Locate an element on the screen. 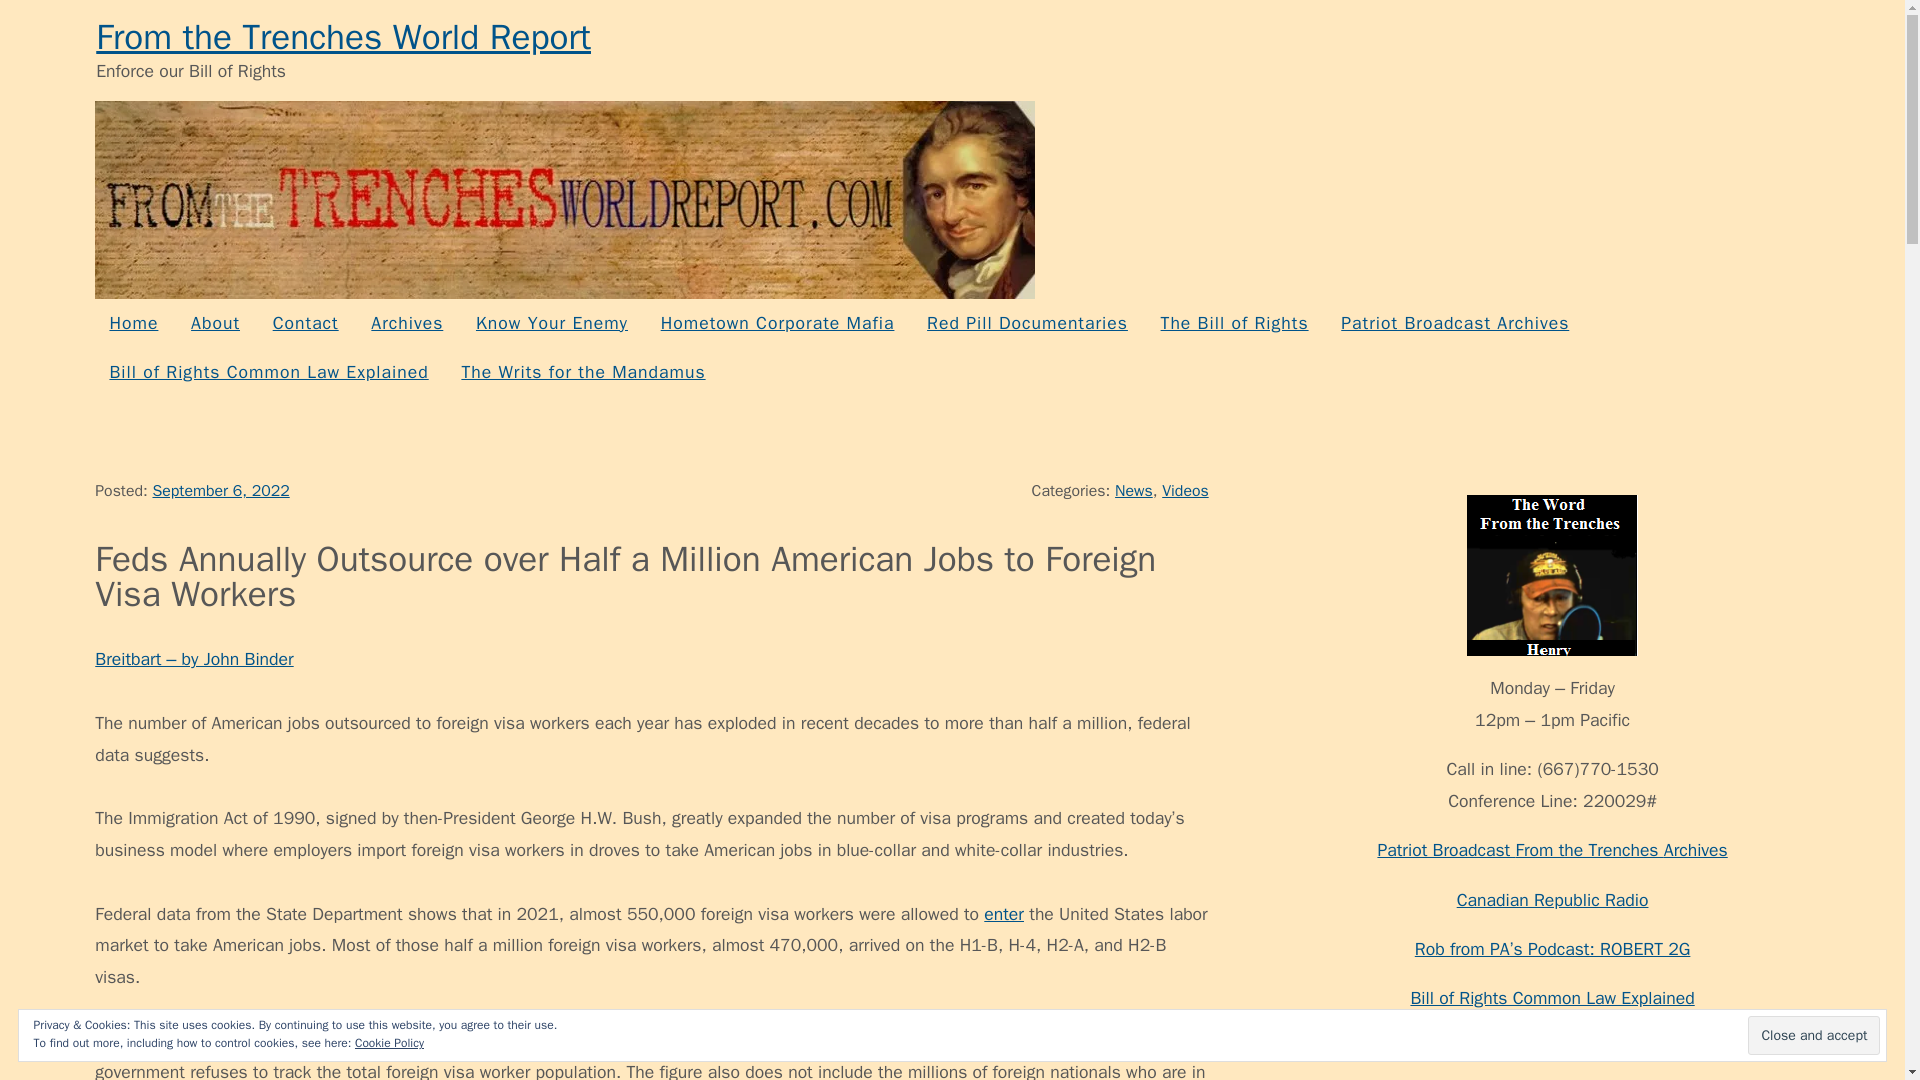 This screenshot has width=1920, height=1080. Archives is located at coordinates (406, 323).